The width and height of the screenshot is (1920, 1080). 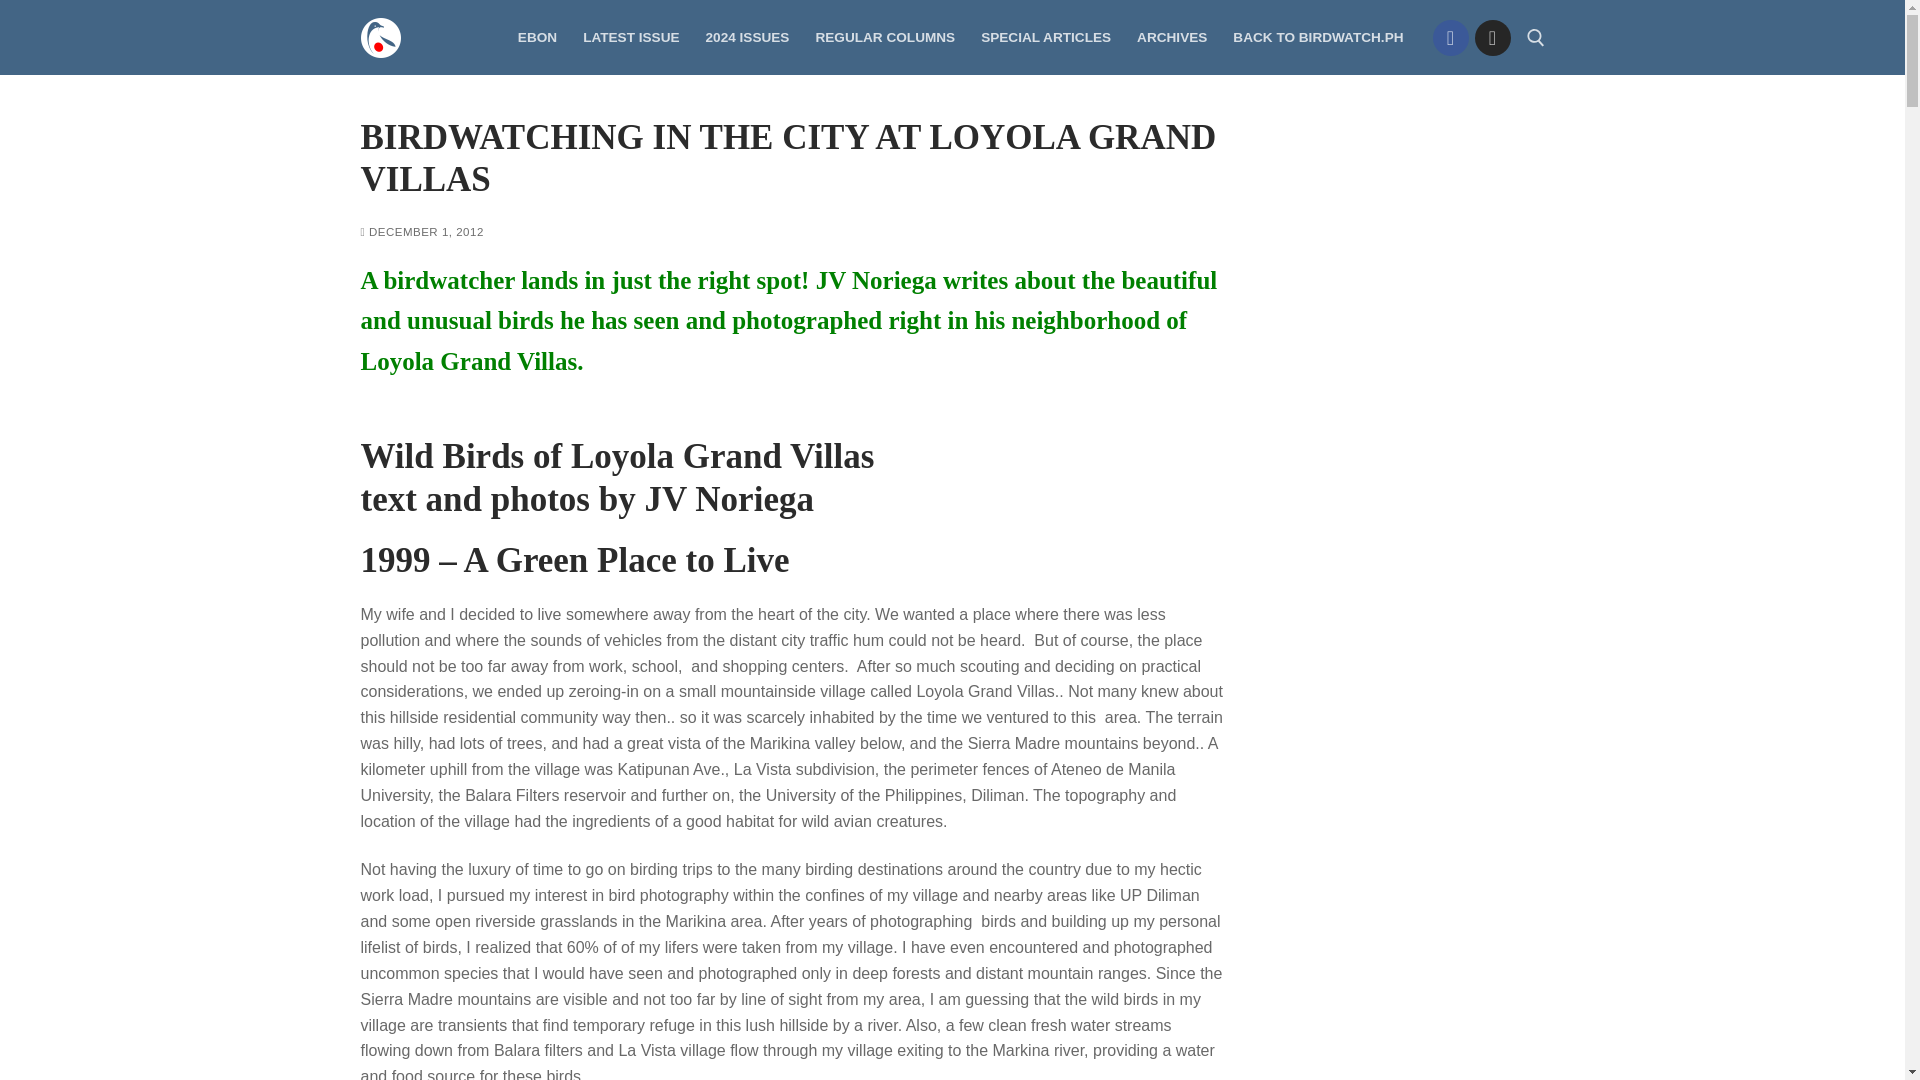 What do you see at coordinates (1045, 38) in the screenshot?
I see `SPECIAL ARTICLES` at bounding box center [1045, 38].